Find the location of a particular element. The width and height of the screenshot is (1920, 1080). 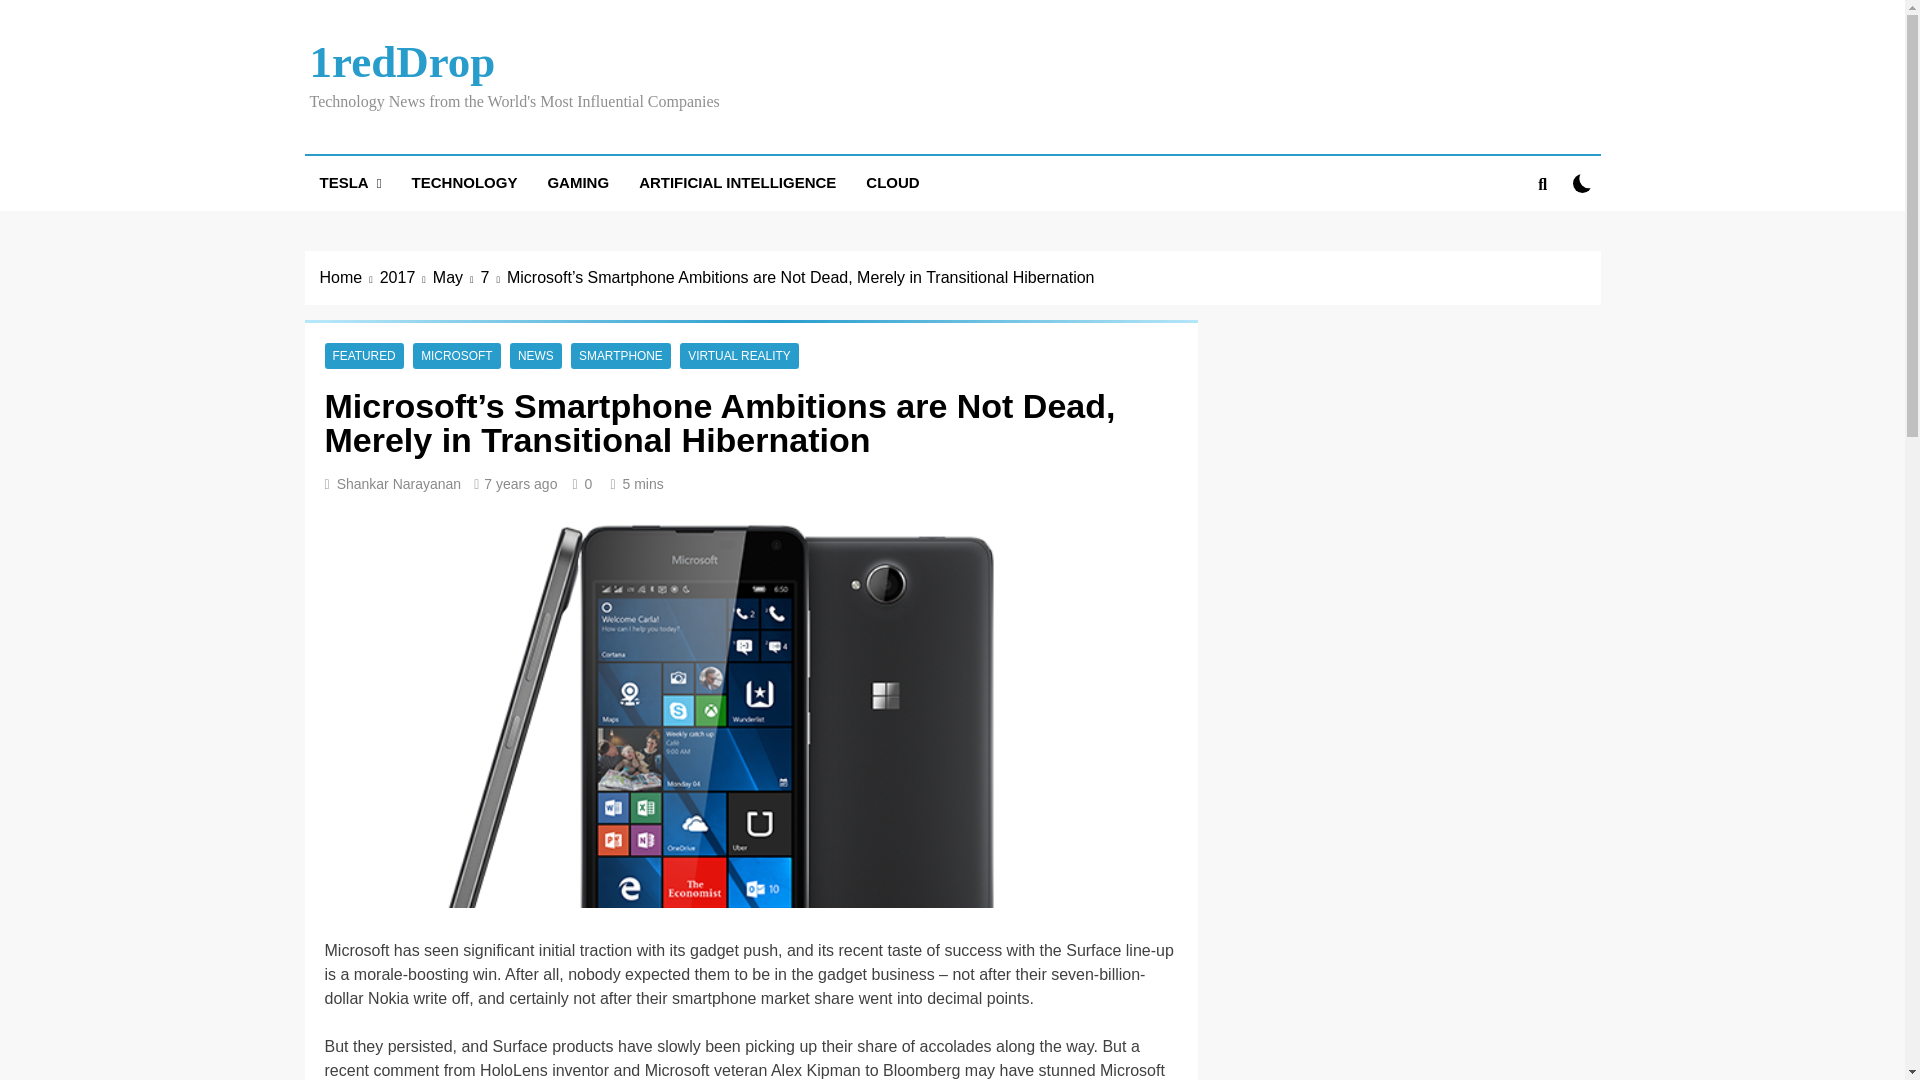

on is located at coordinates (1582, 183).